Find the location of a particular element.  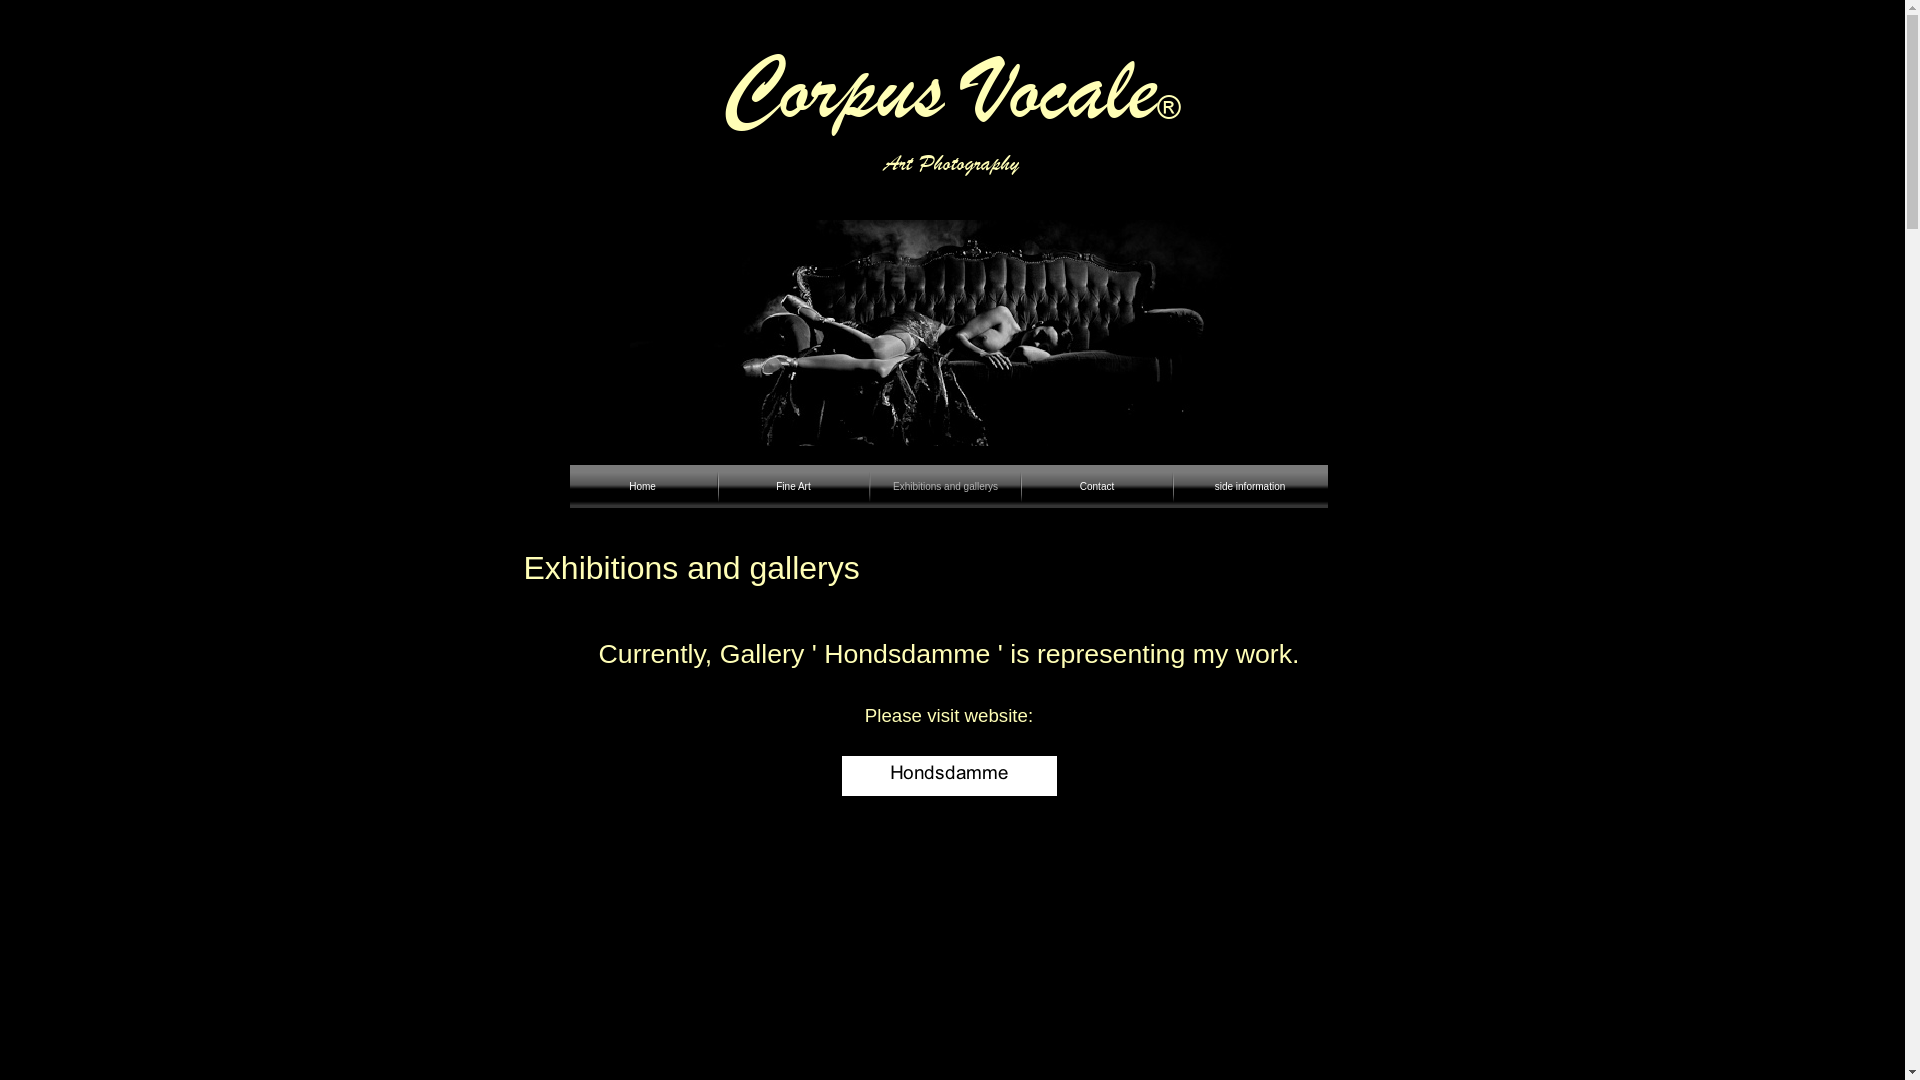

side information is located at coordinates (1249, 486).